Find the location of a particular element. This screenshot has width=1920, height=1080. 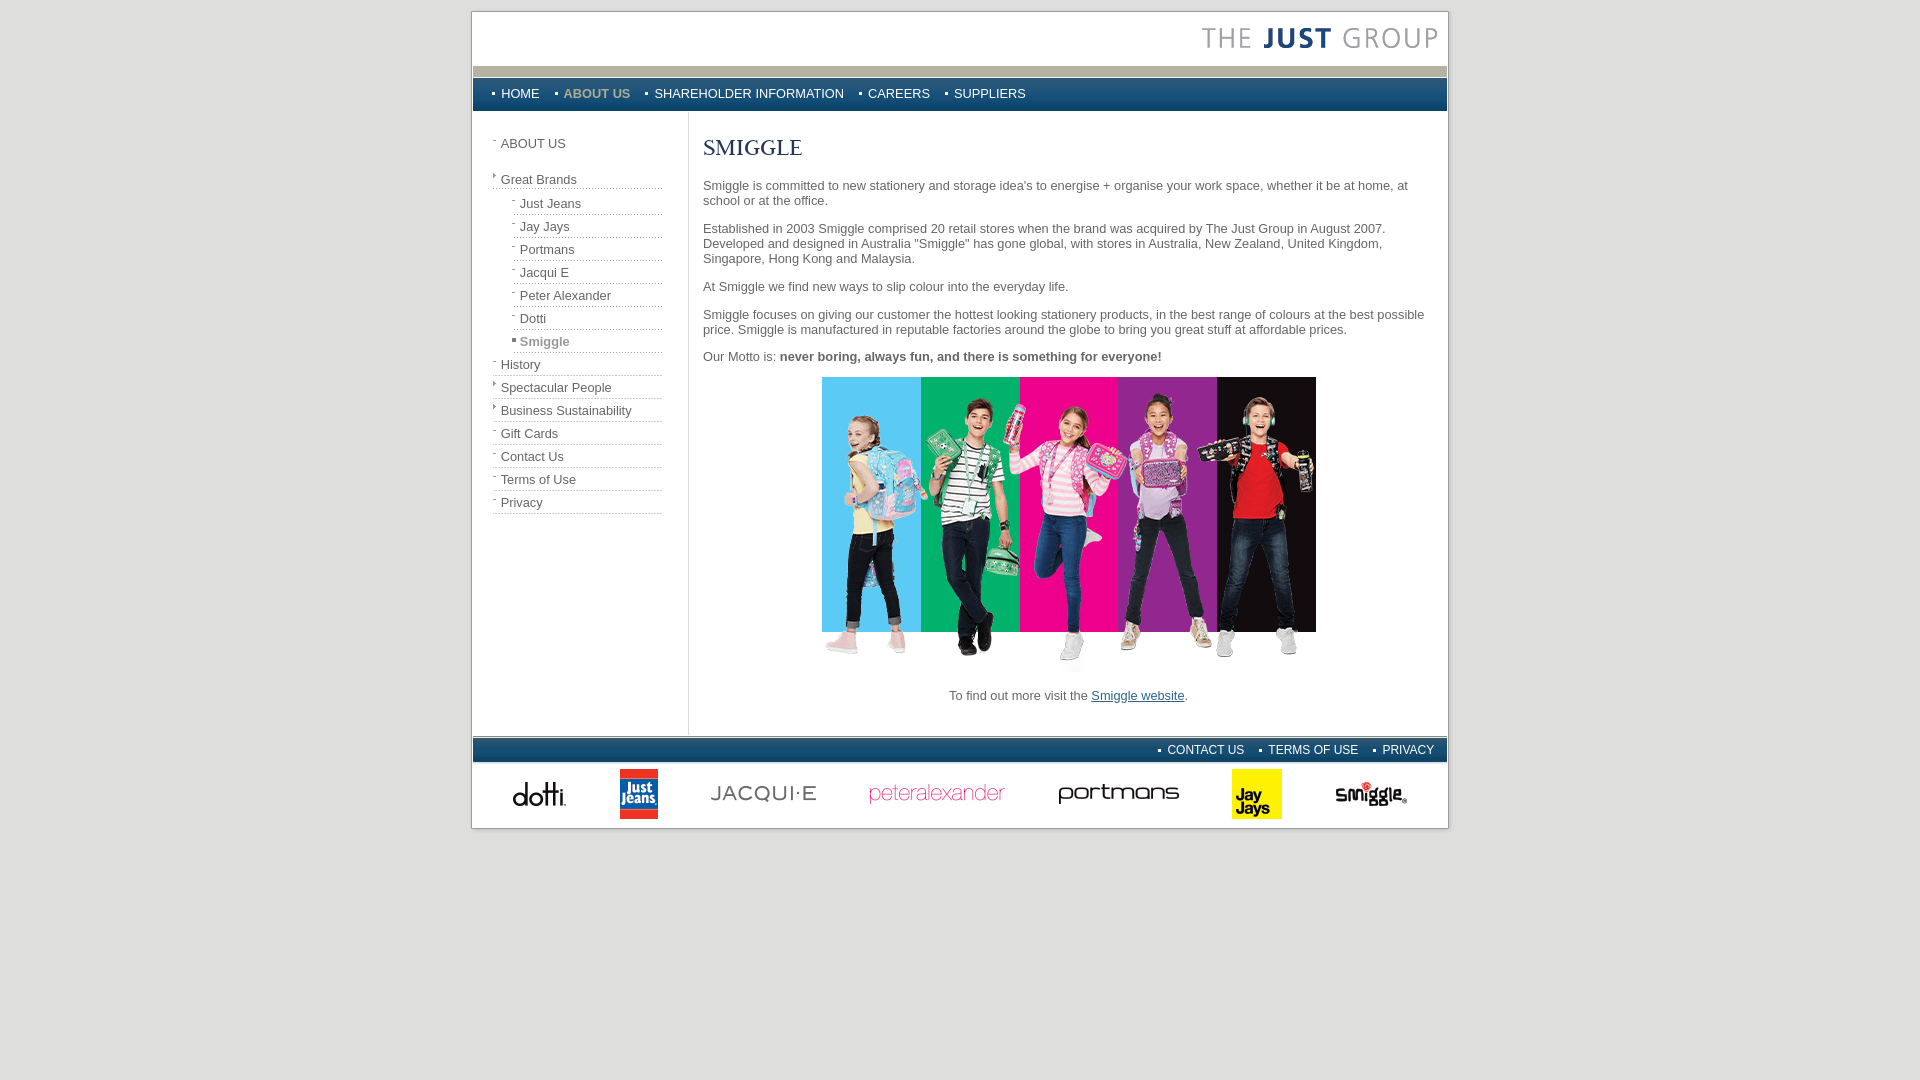

www.justjeans.com.au is located at coordinates (639, 796).